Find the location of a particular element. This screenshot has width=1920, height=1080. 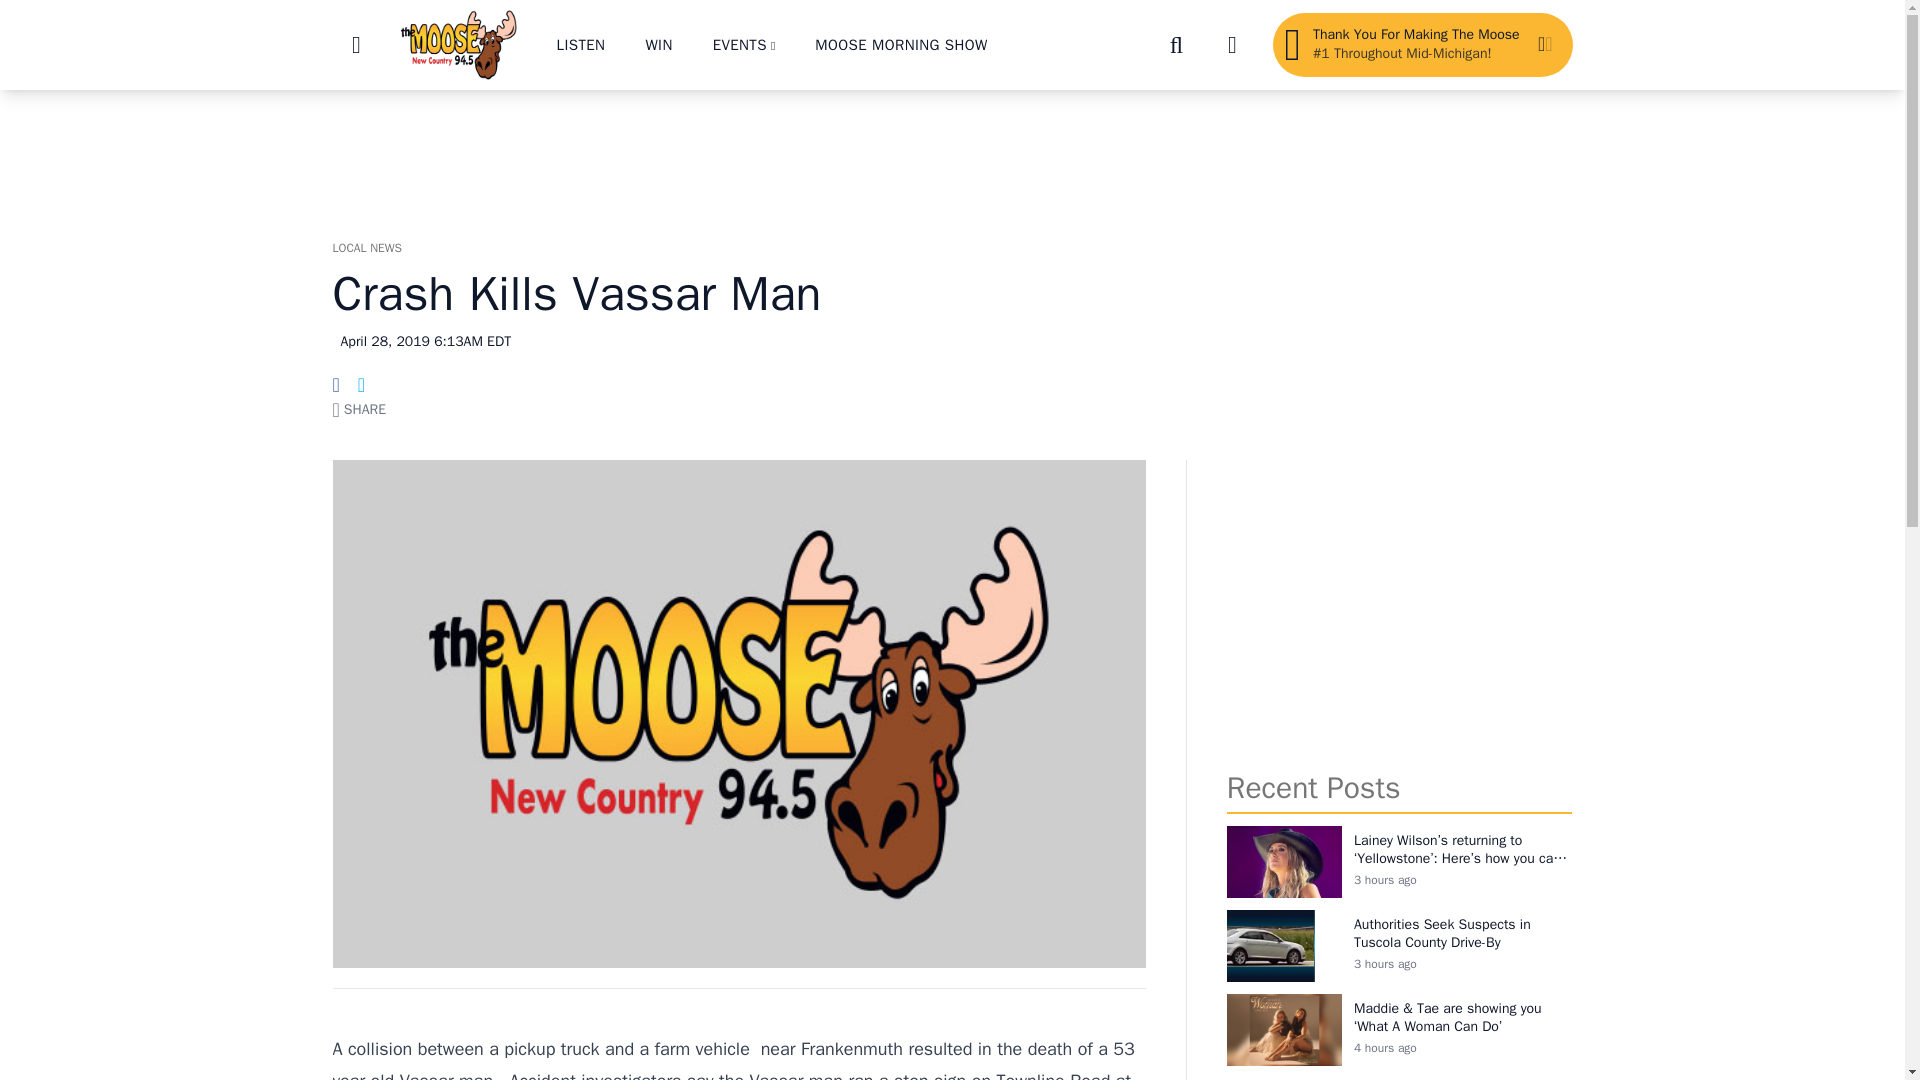

94.5 The Moose is located at coordinates (458, 44).